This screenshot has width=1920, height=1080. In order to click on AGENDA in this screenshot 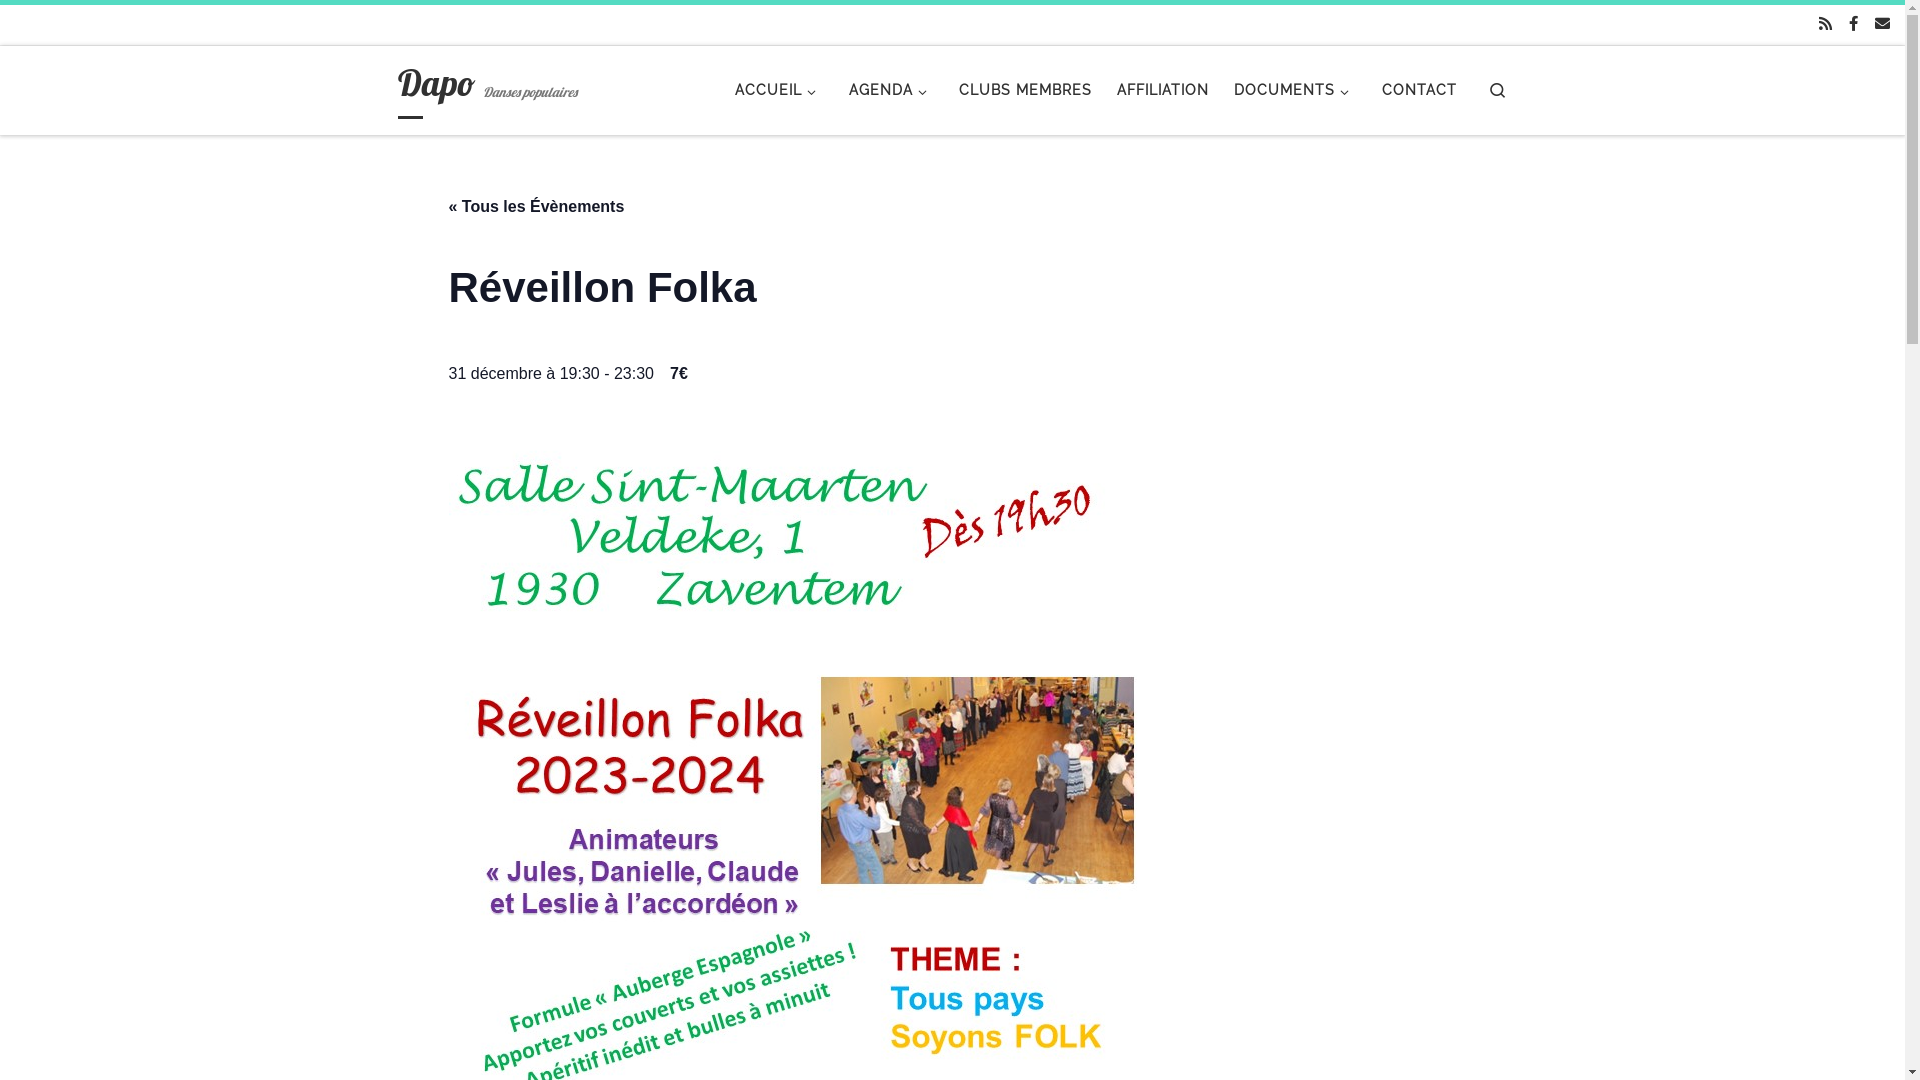, I will do `click(891, 90)`.